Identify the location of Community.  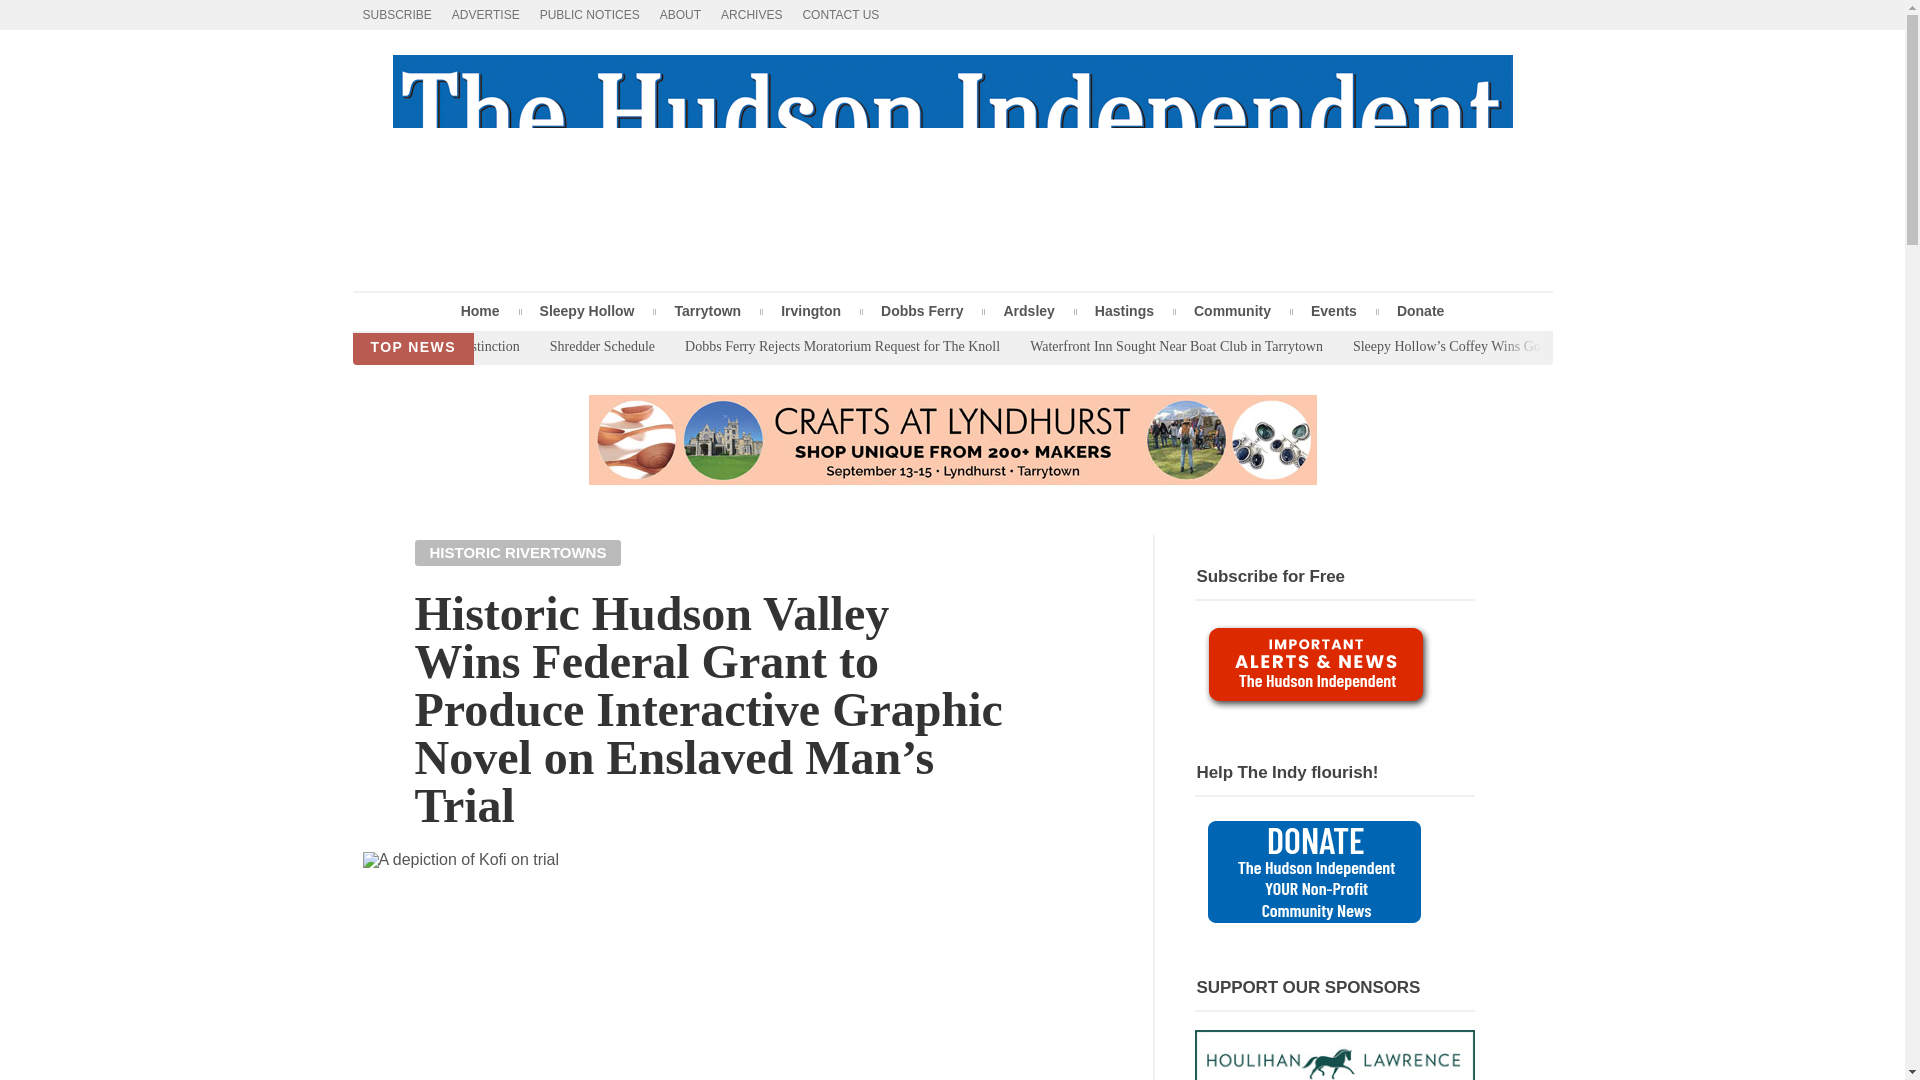
(1232, 310).